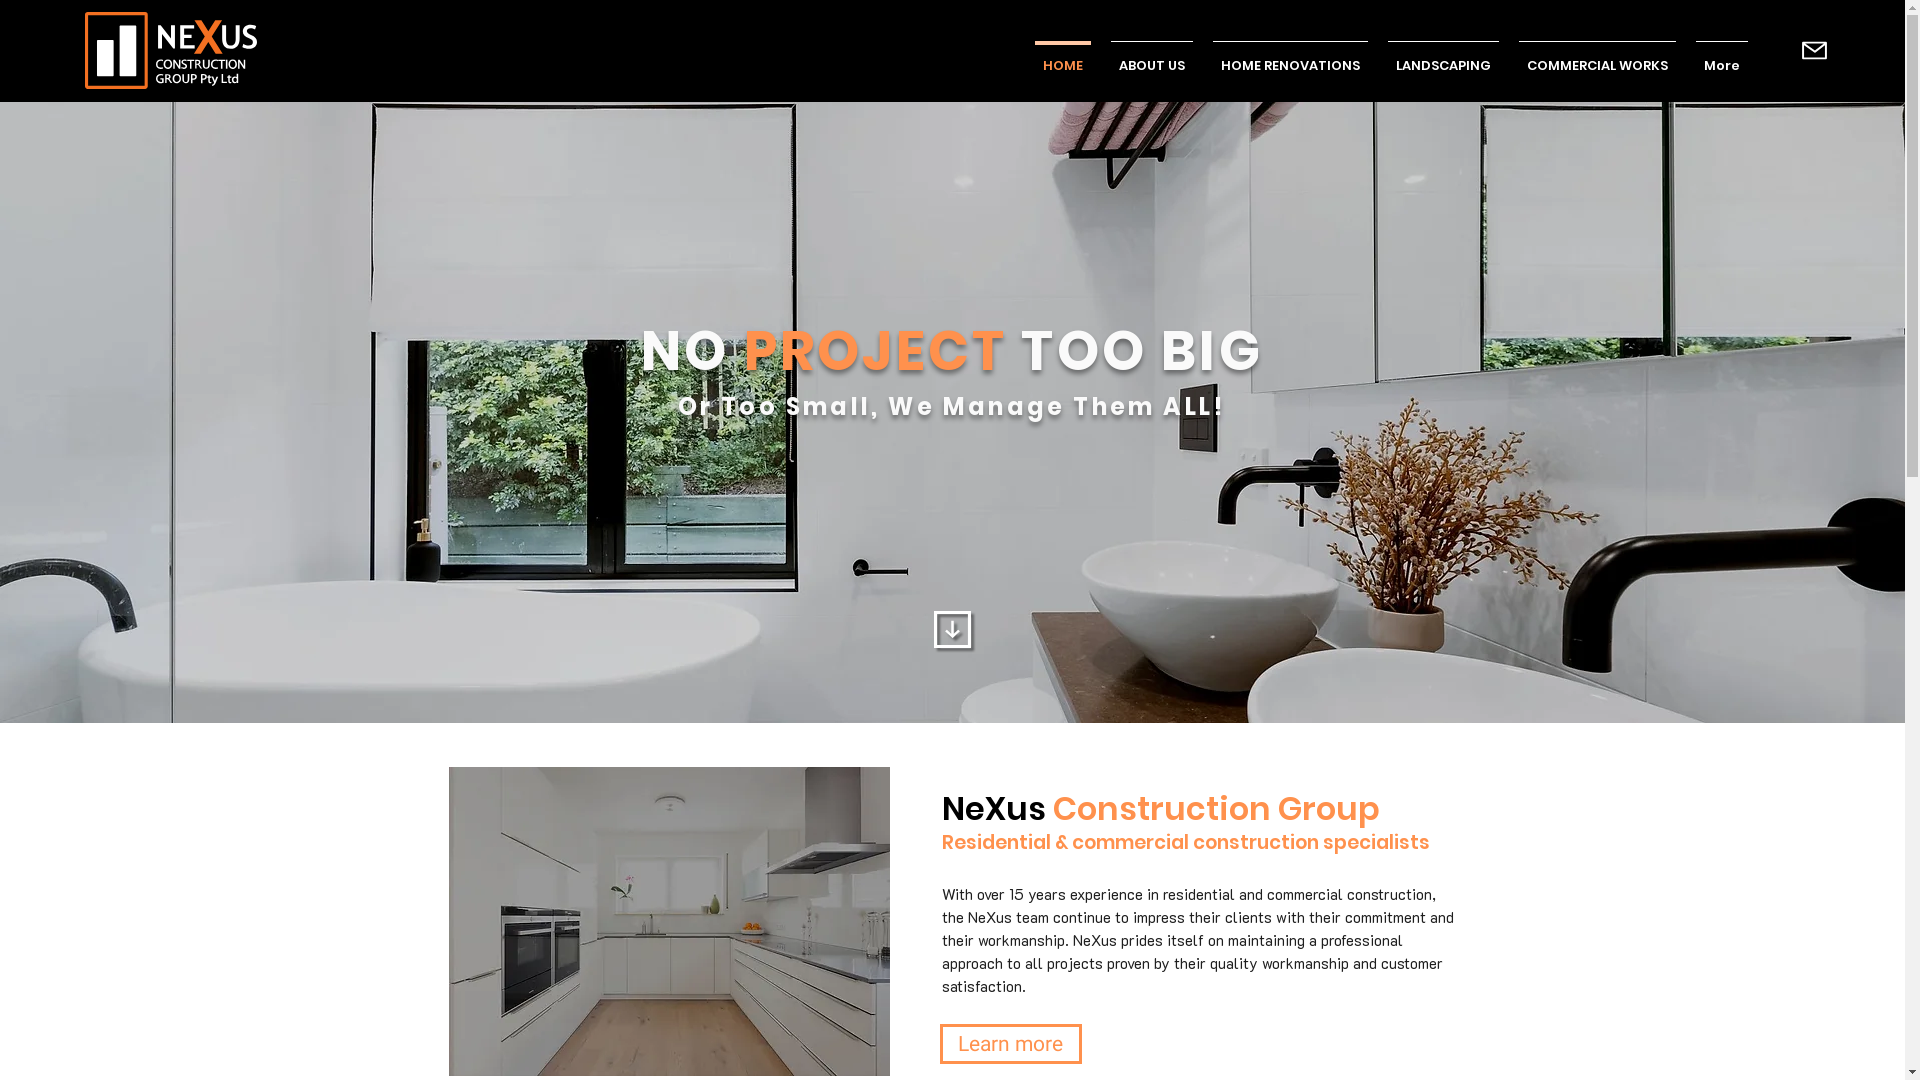 This screenshot has width=1920, height=1080. What do you see at coordinates (1011, 1044) in the screenshot?
I see `Learn more` at bounding box center [1011, 1044].